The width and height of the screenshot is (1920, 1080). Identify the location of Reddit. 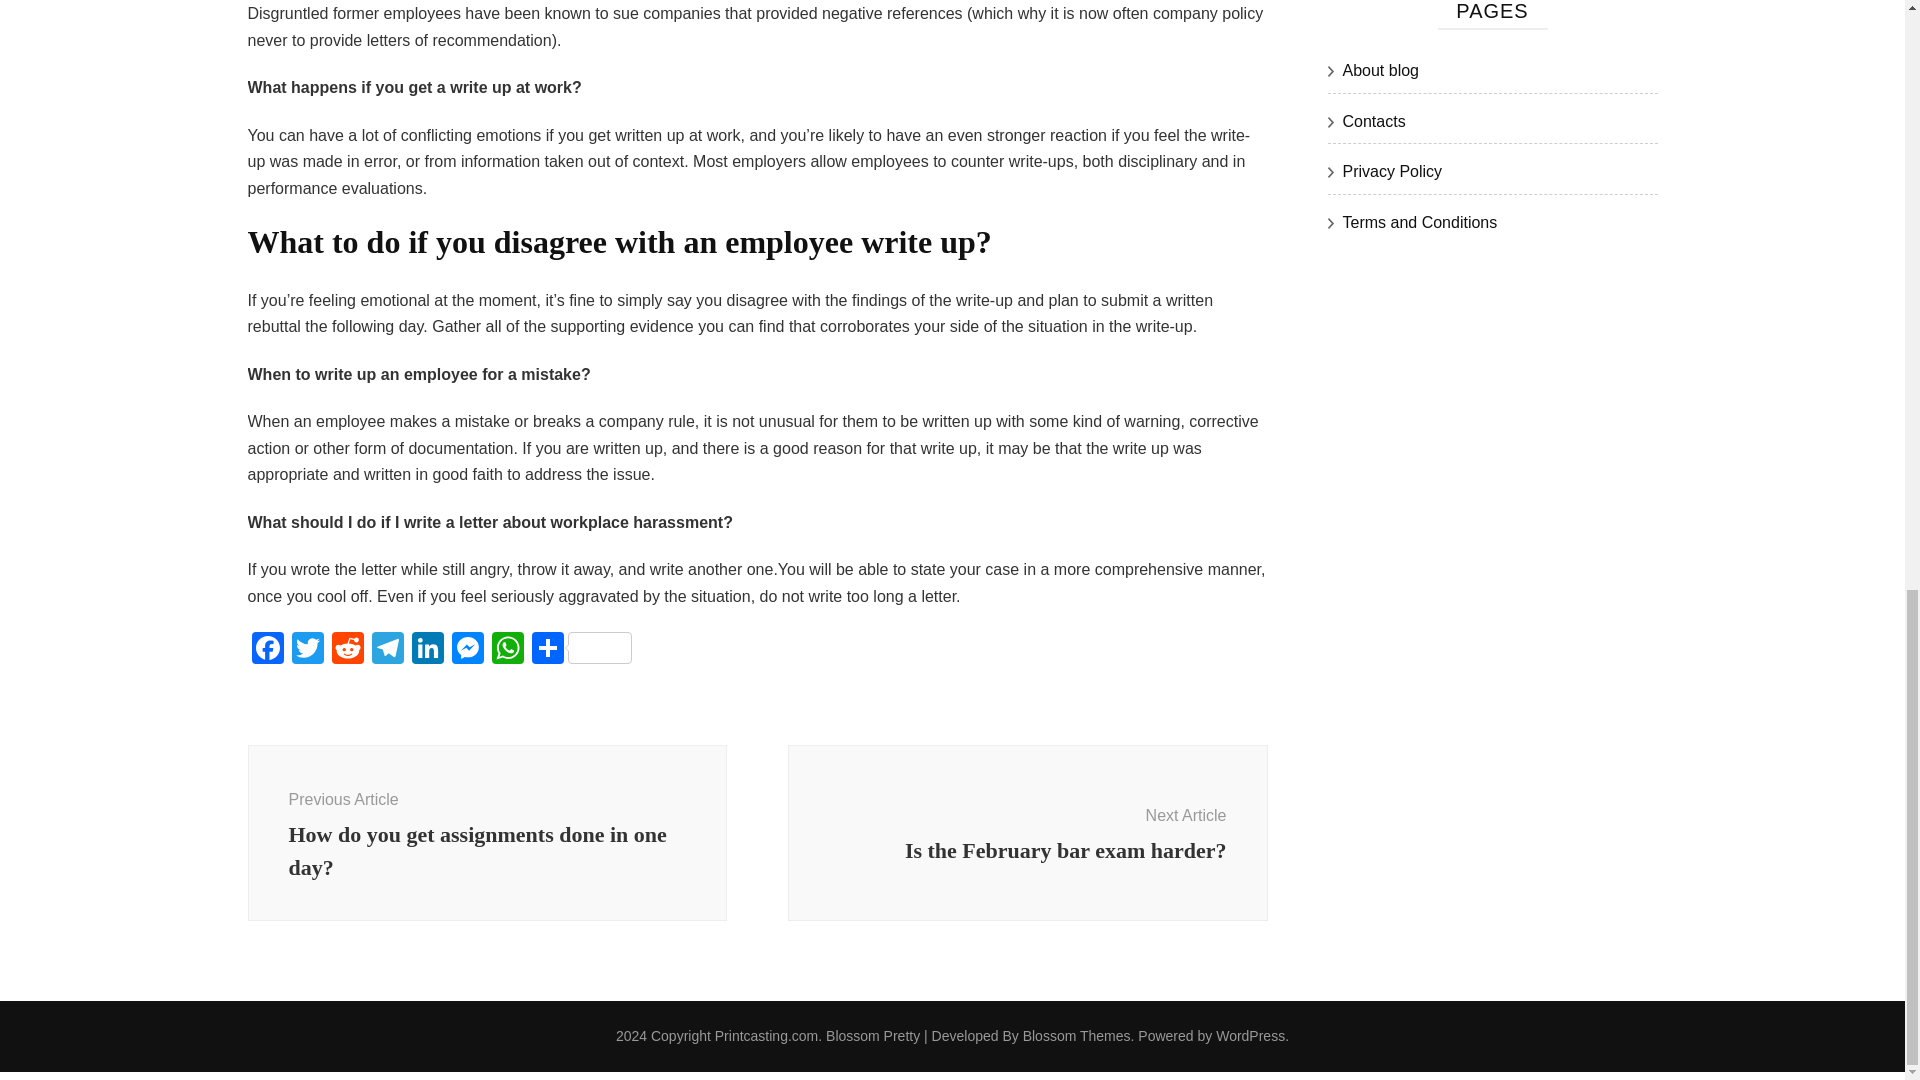
(348, 649).